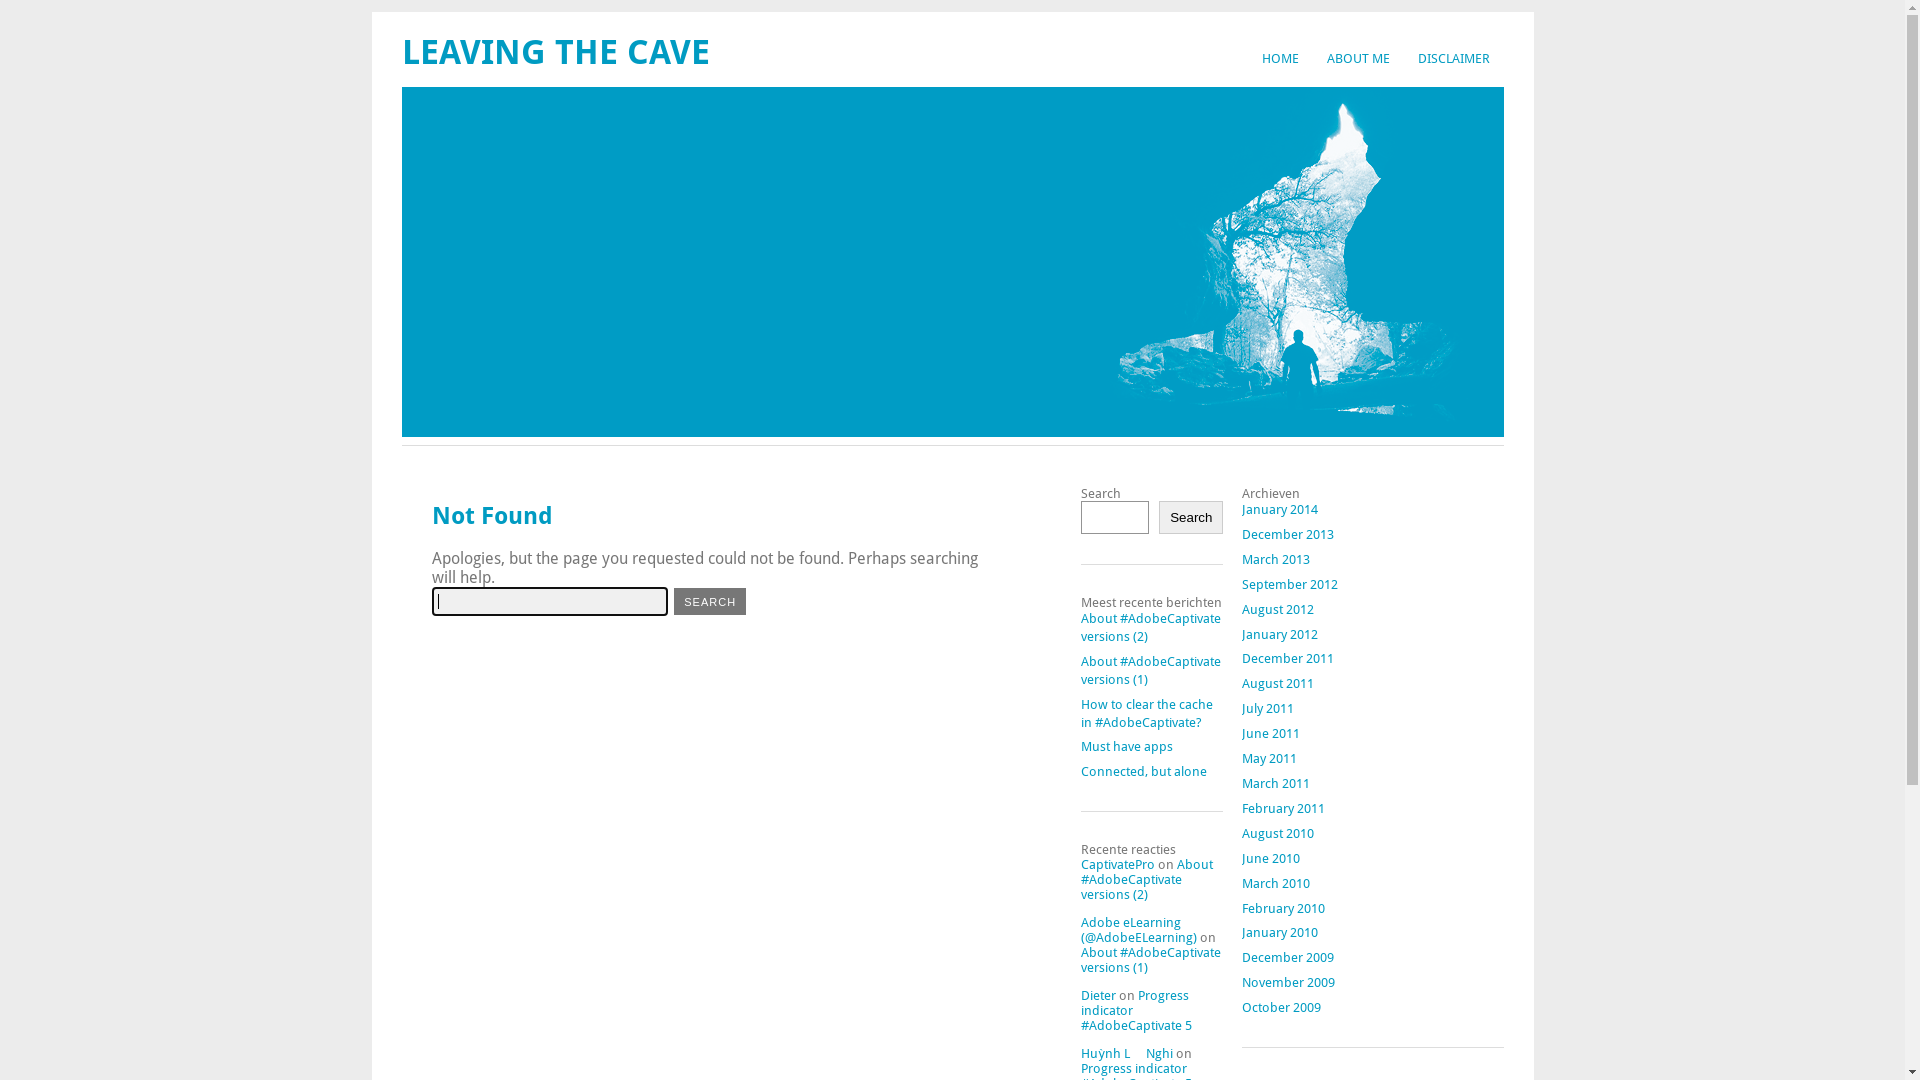 The width and height of the screenshot is (1920, 1080). Describe the element at coordinates (1280, 932) in the screenshot. I see `January 2010` at that location.